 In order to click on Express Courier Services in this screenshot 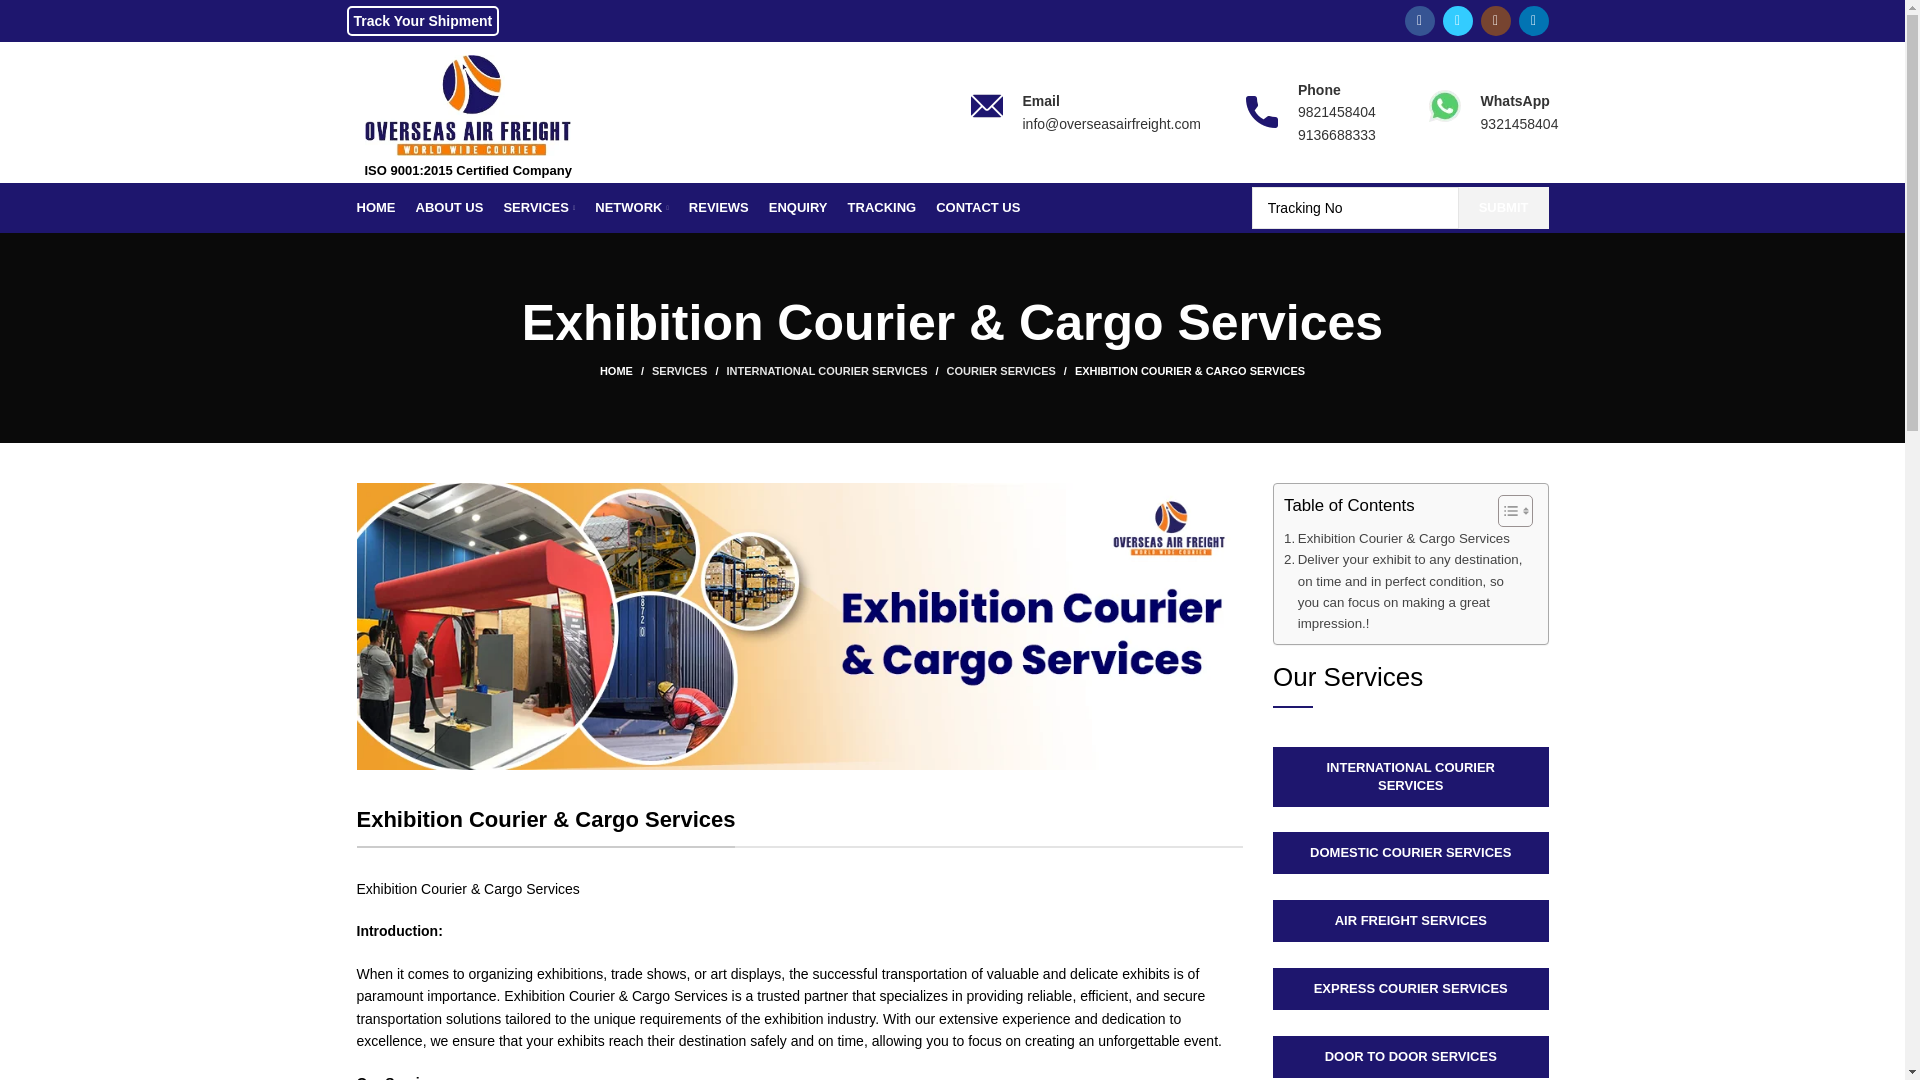, I will do `click(1410, 988)`.